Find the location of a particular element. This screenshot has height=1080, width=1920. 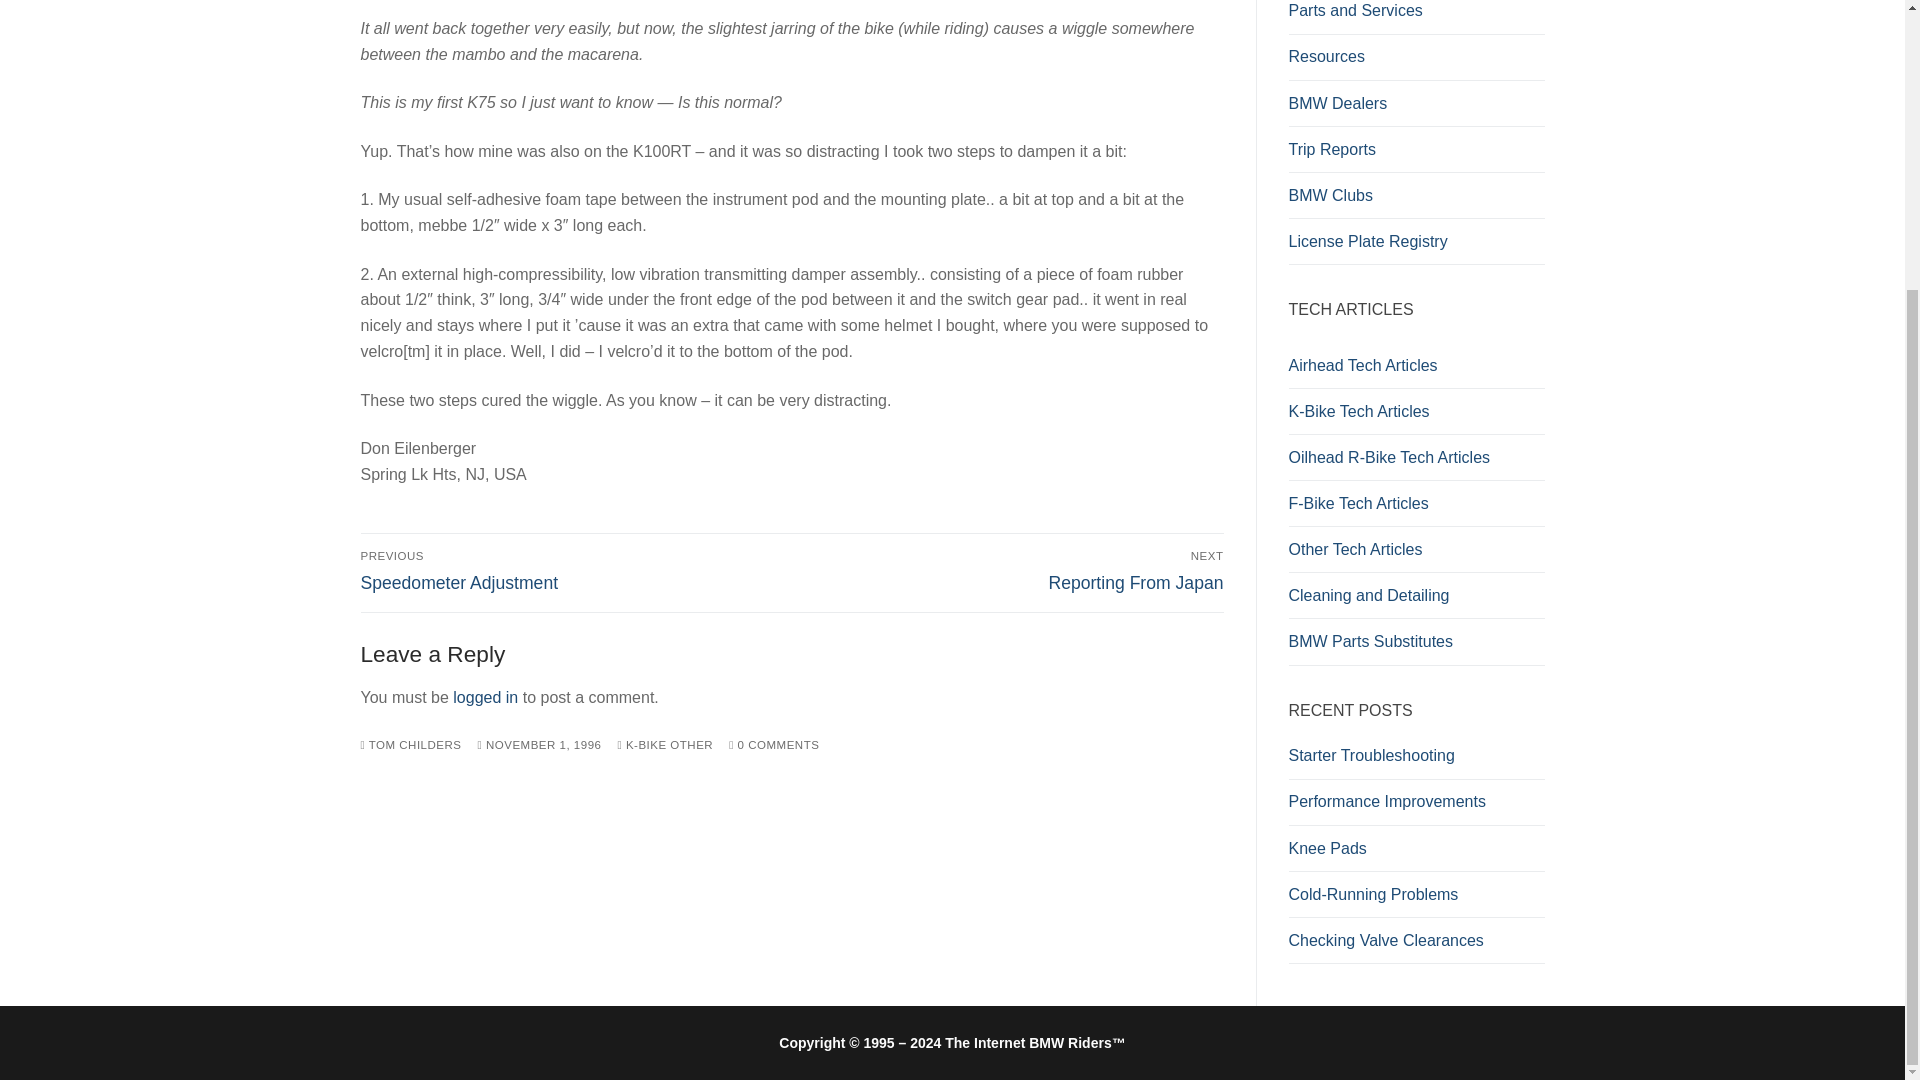

Airhead Tech Articles is located at coordinates (1416, 366).